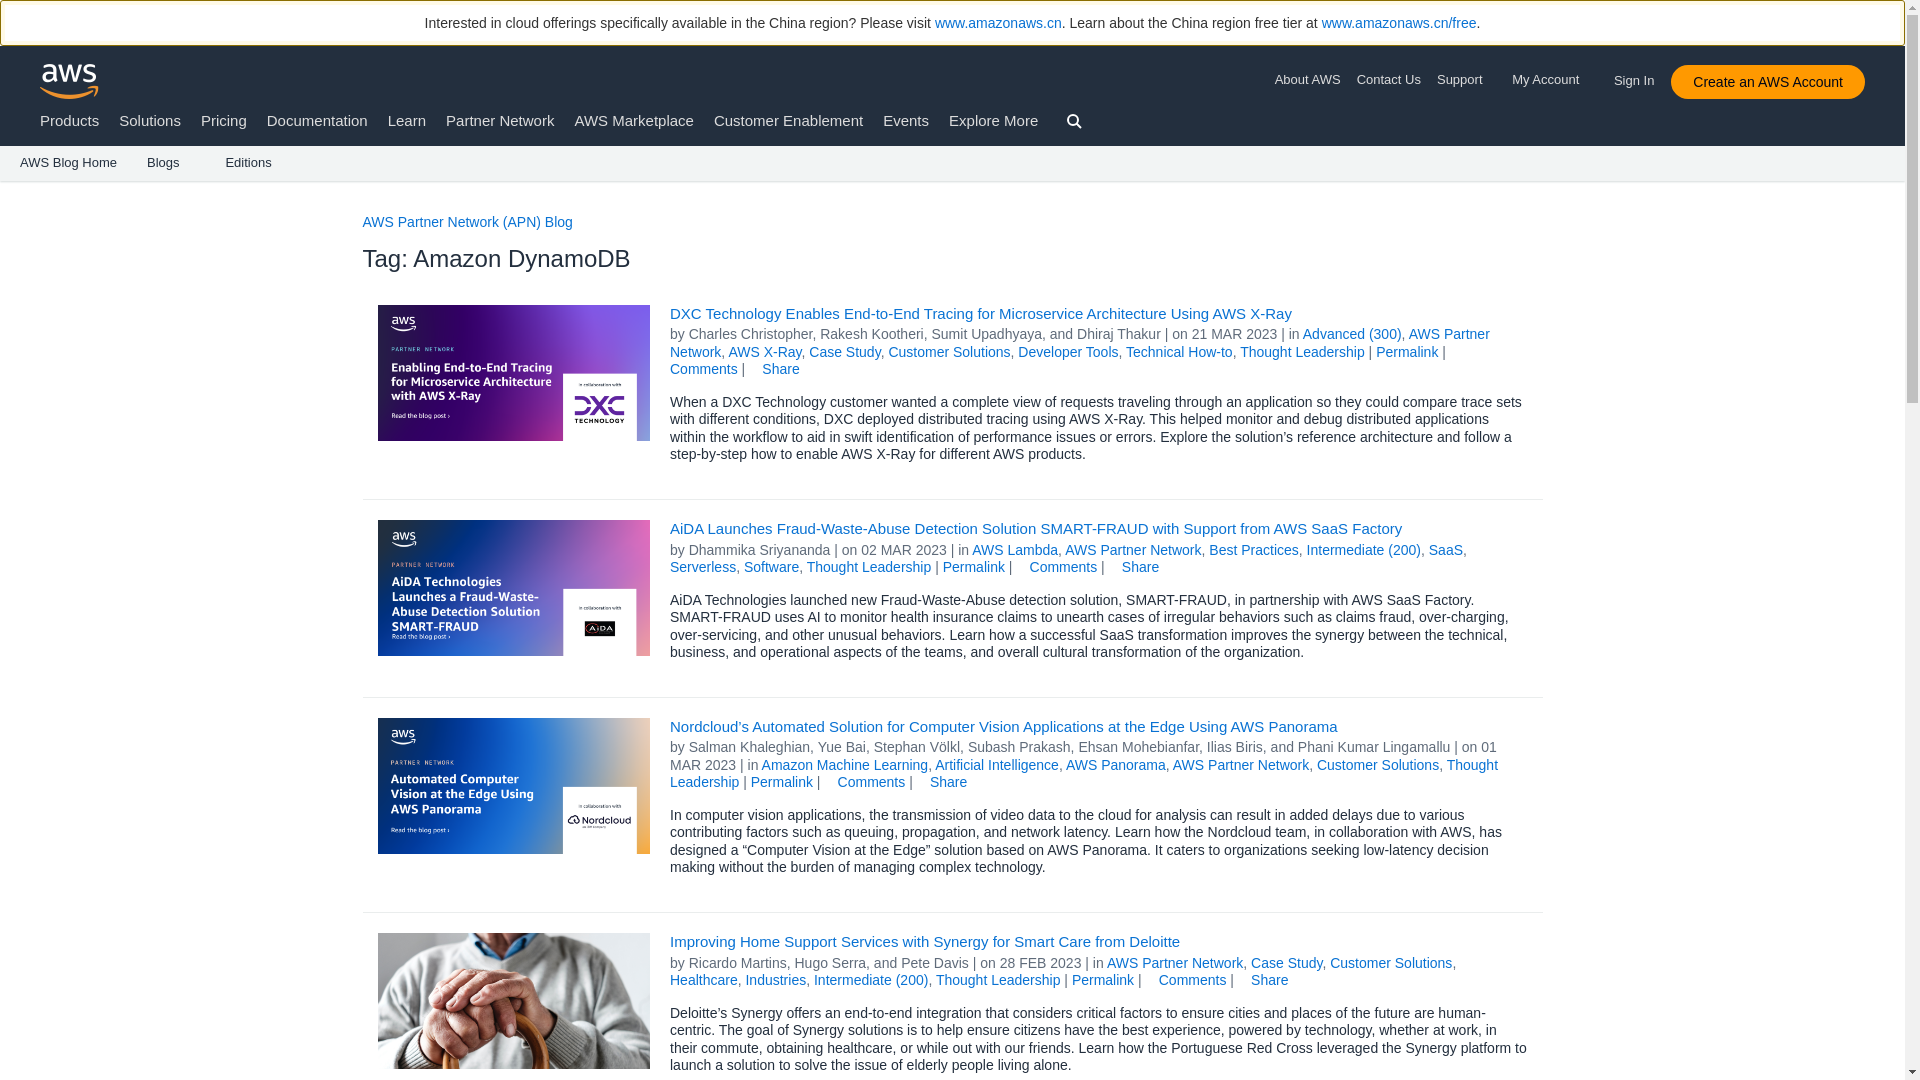  What do you see at coordinates (634, 120) in the screenshot?
I see `AWS Marketplace` at bounding box center [634, 120].